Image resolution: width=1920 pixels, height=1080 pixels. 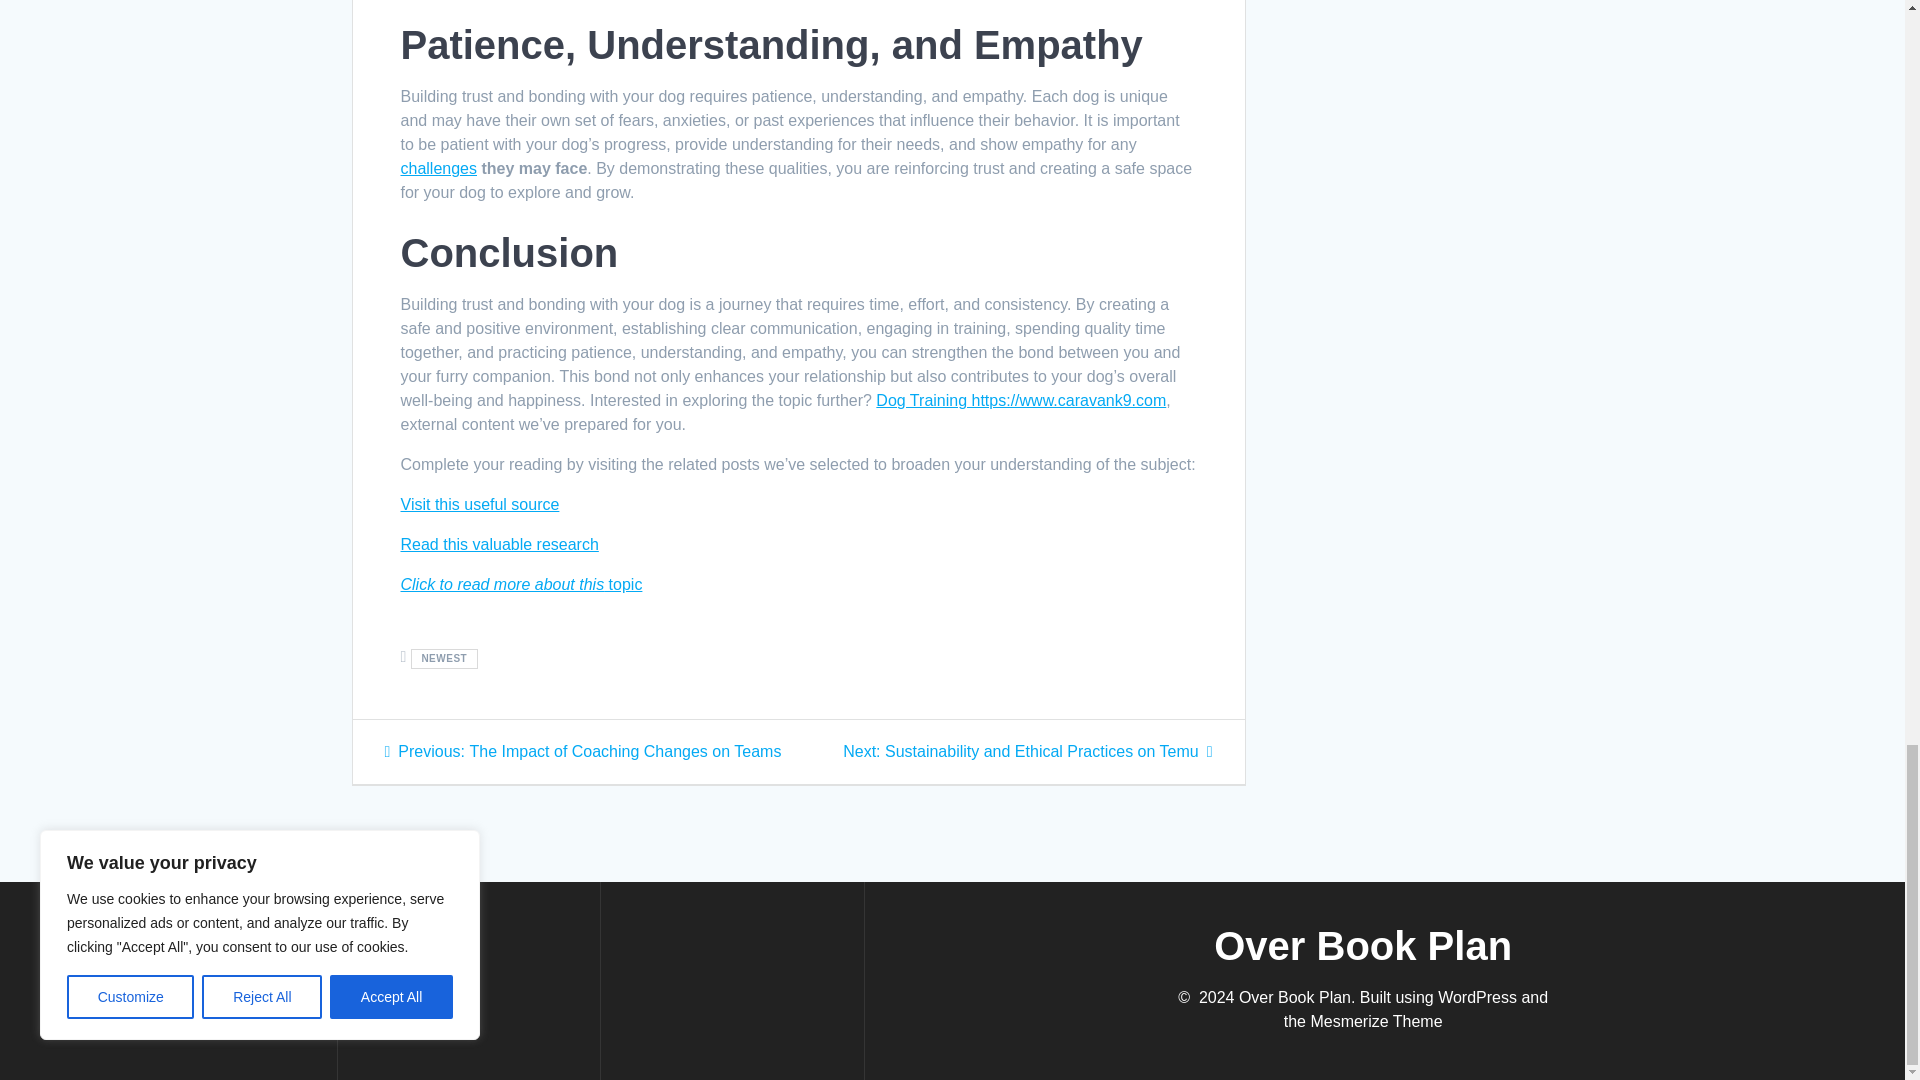 I want to click on Visit this useful source, so click(x=478, y=504).